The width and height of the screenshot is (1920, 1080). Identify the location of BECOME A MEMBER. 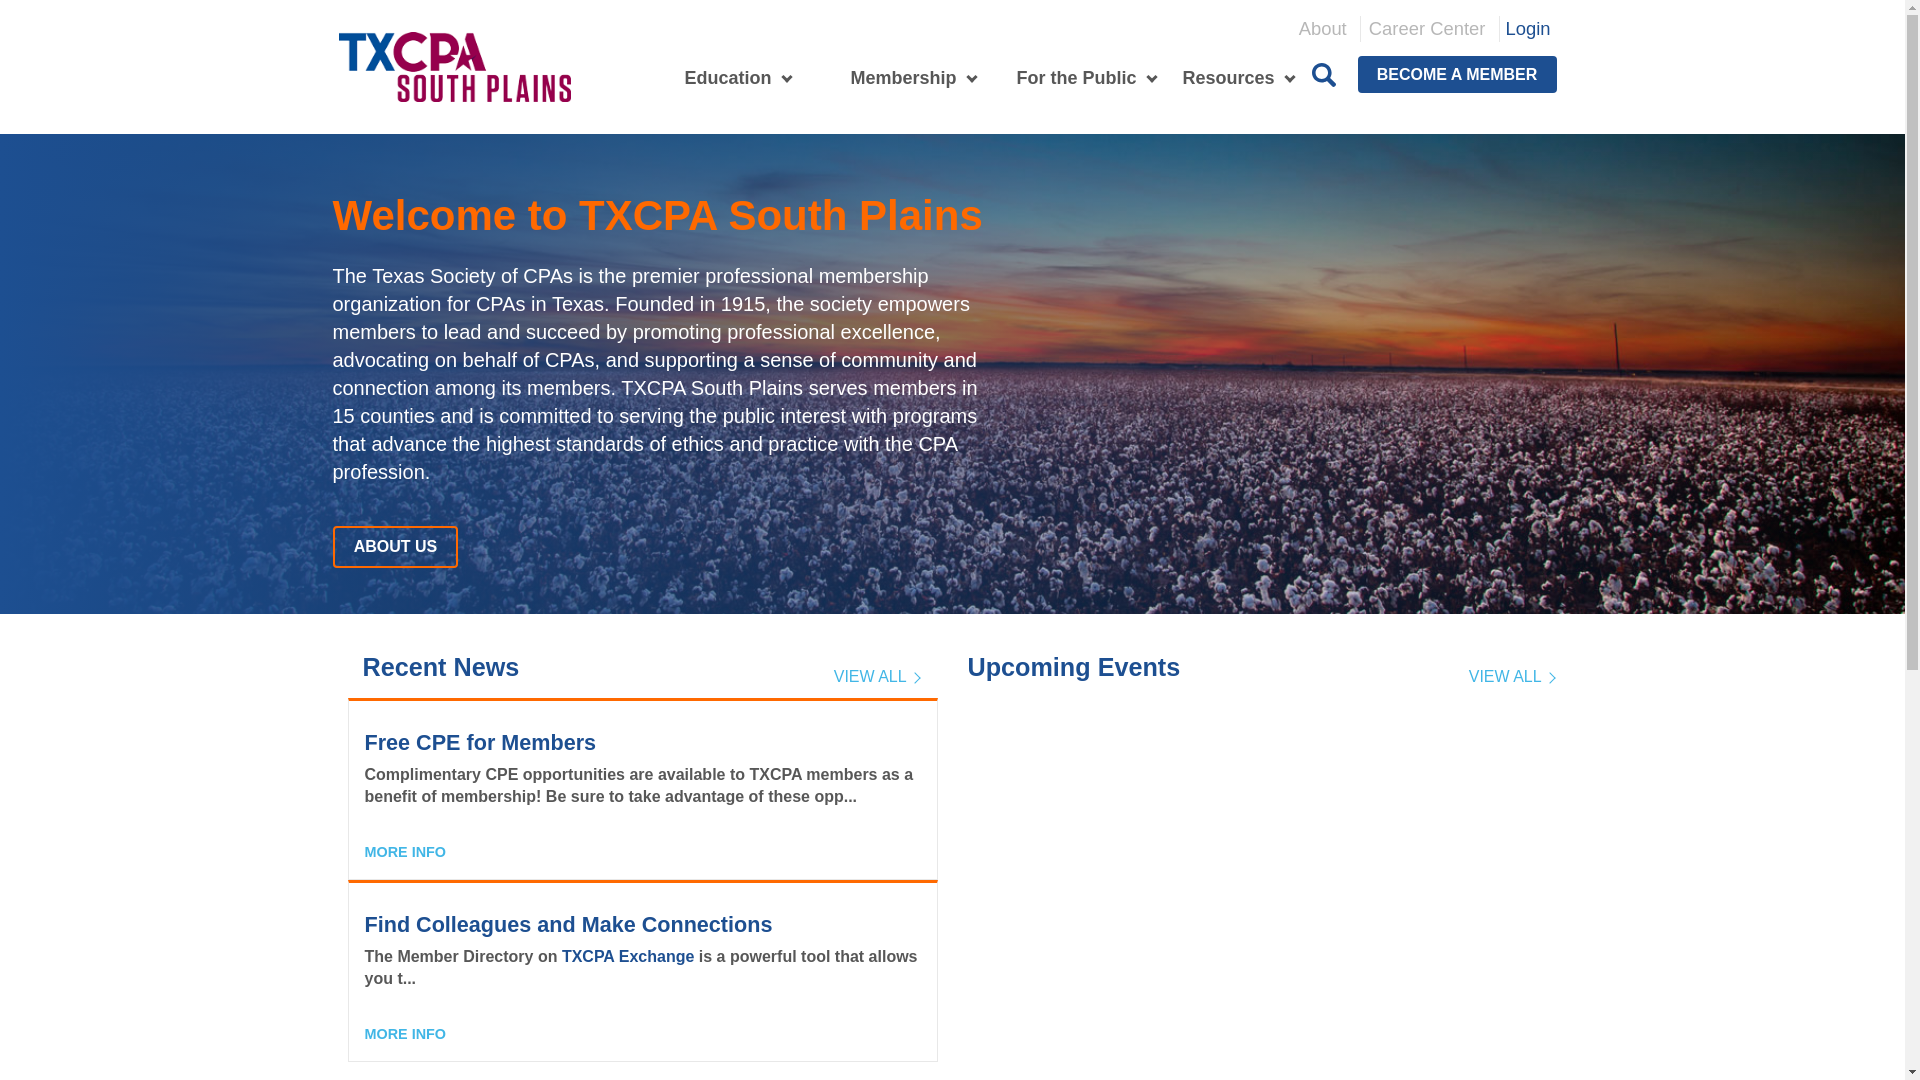
(1457, 74).